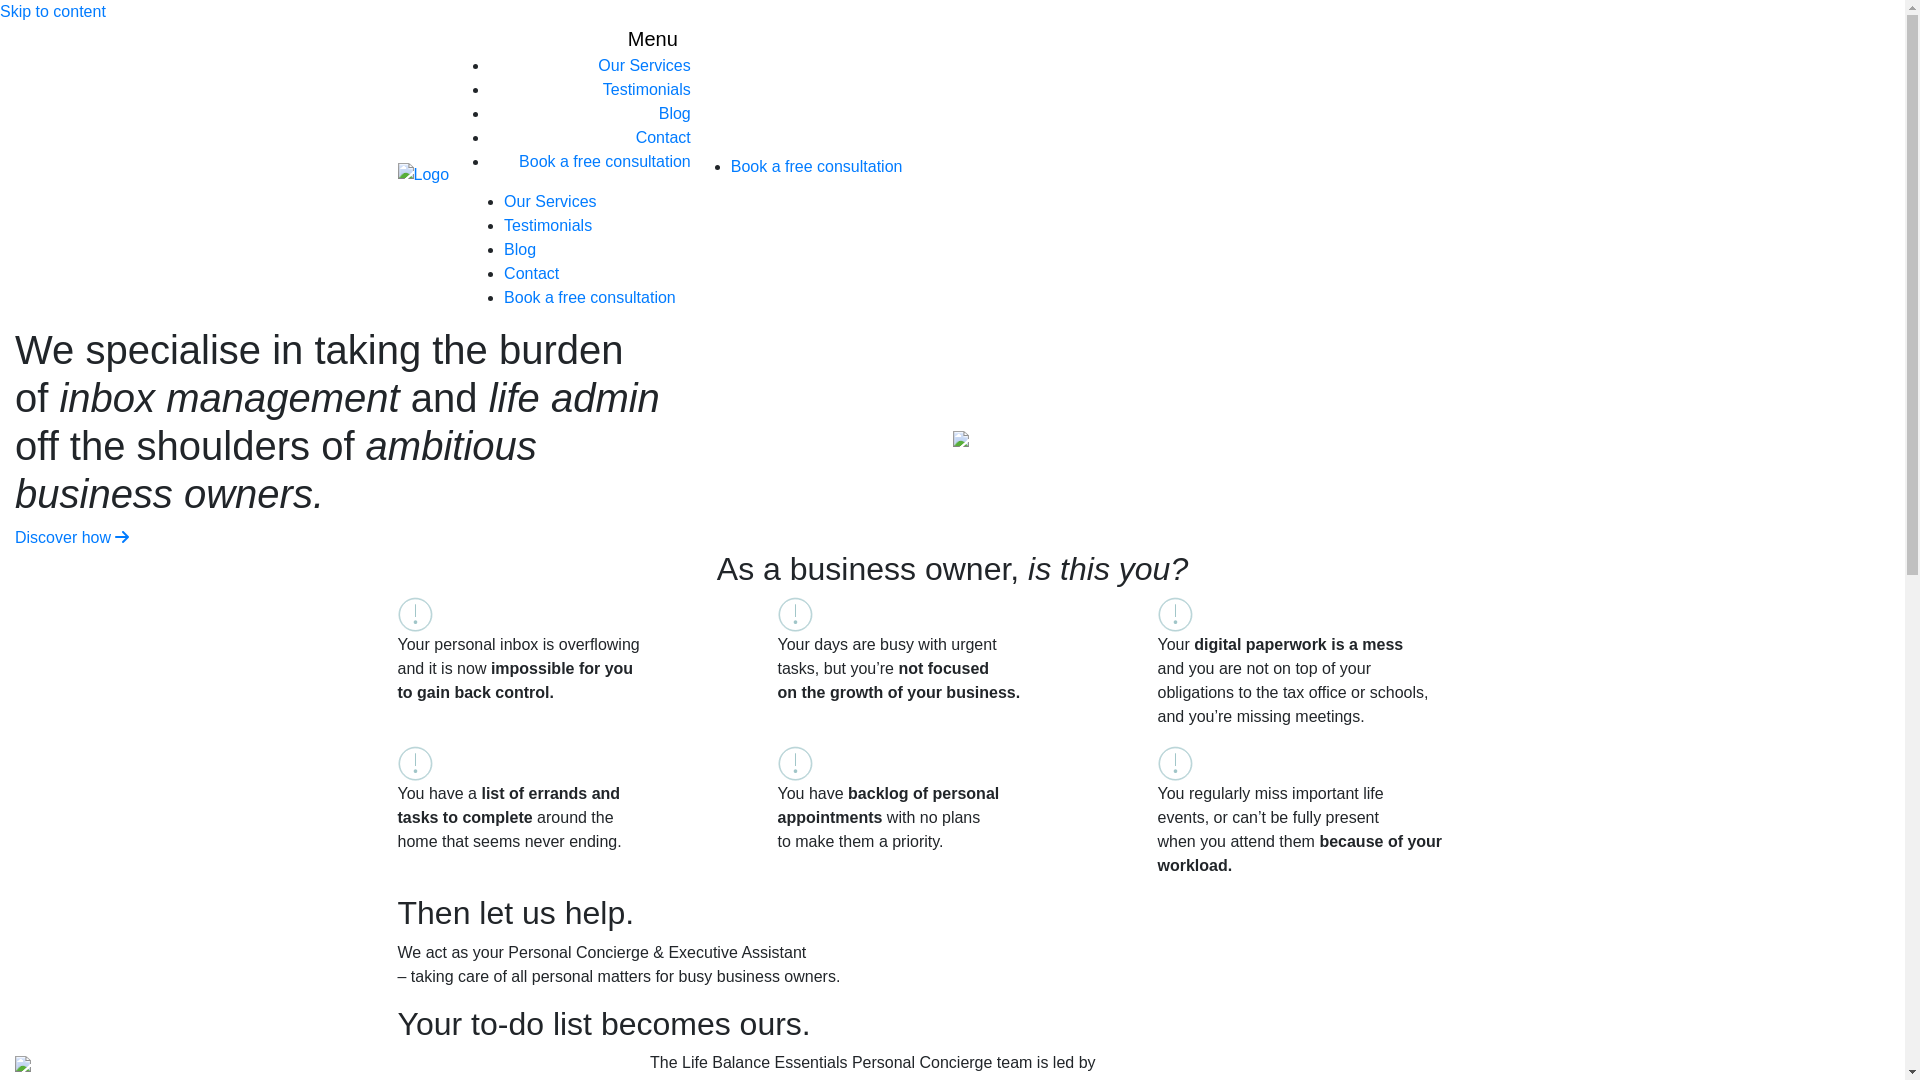 The image size is (1920, 1080). What do you see at coordinates (550, 202) in the screenshot?
I see `Our Services` at bounding box center [550, 202].